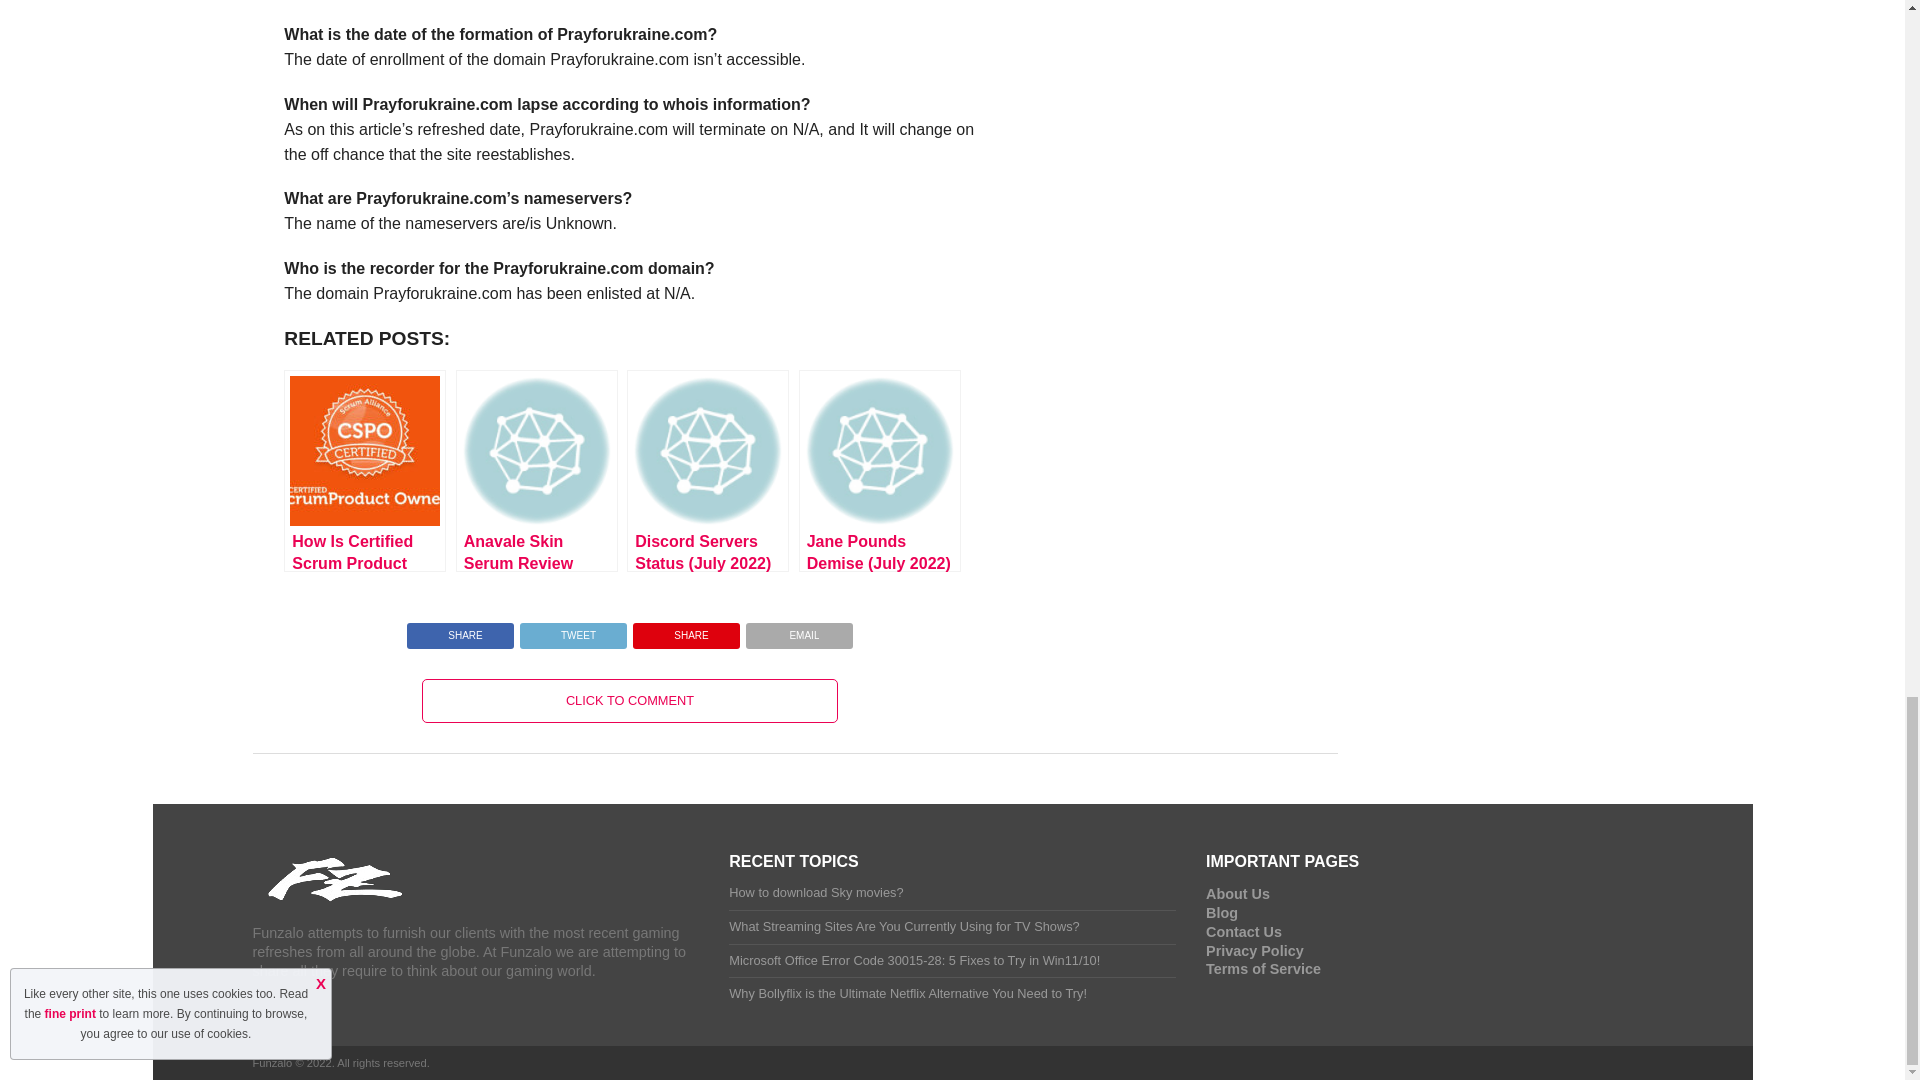 This screenshot has width=1920, height=1080. What do you see at coordinates (572, 630) in the screenshot?
I see `TWEET` at bounding box center [572, 630].